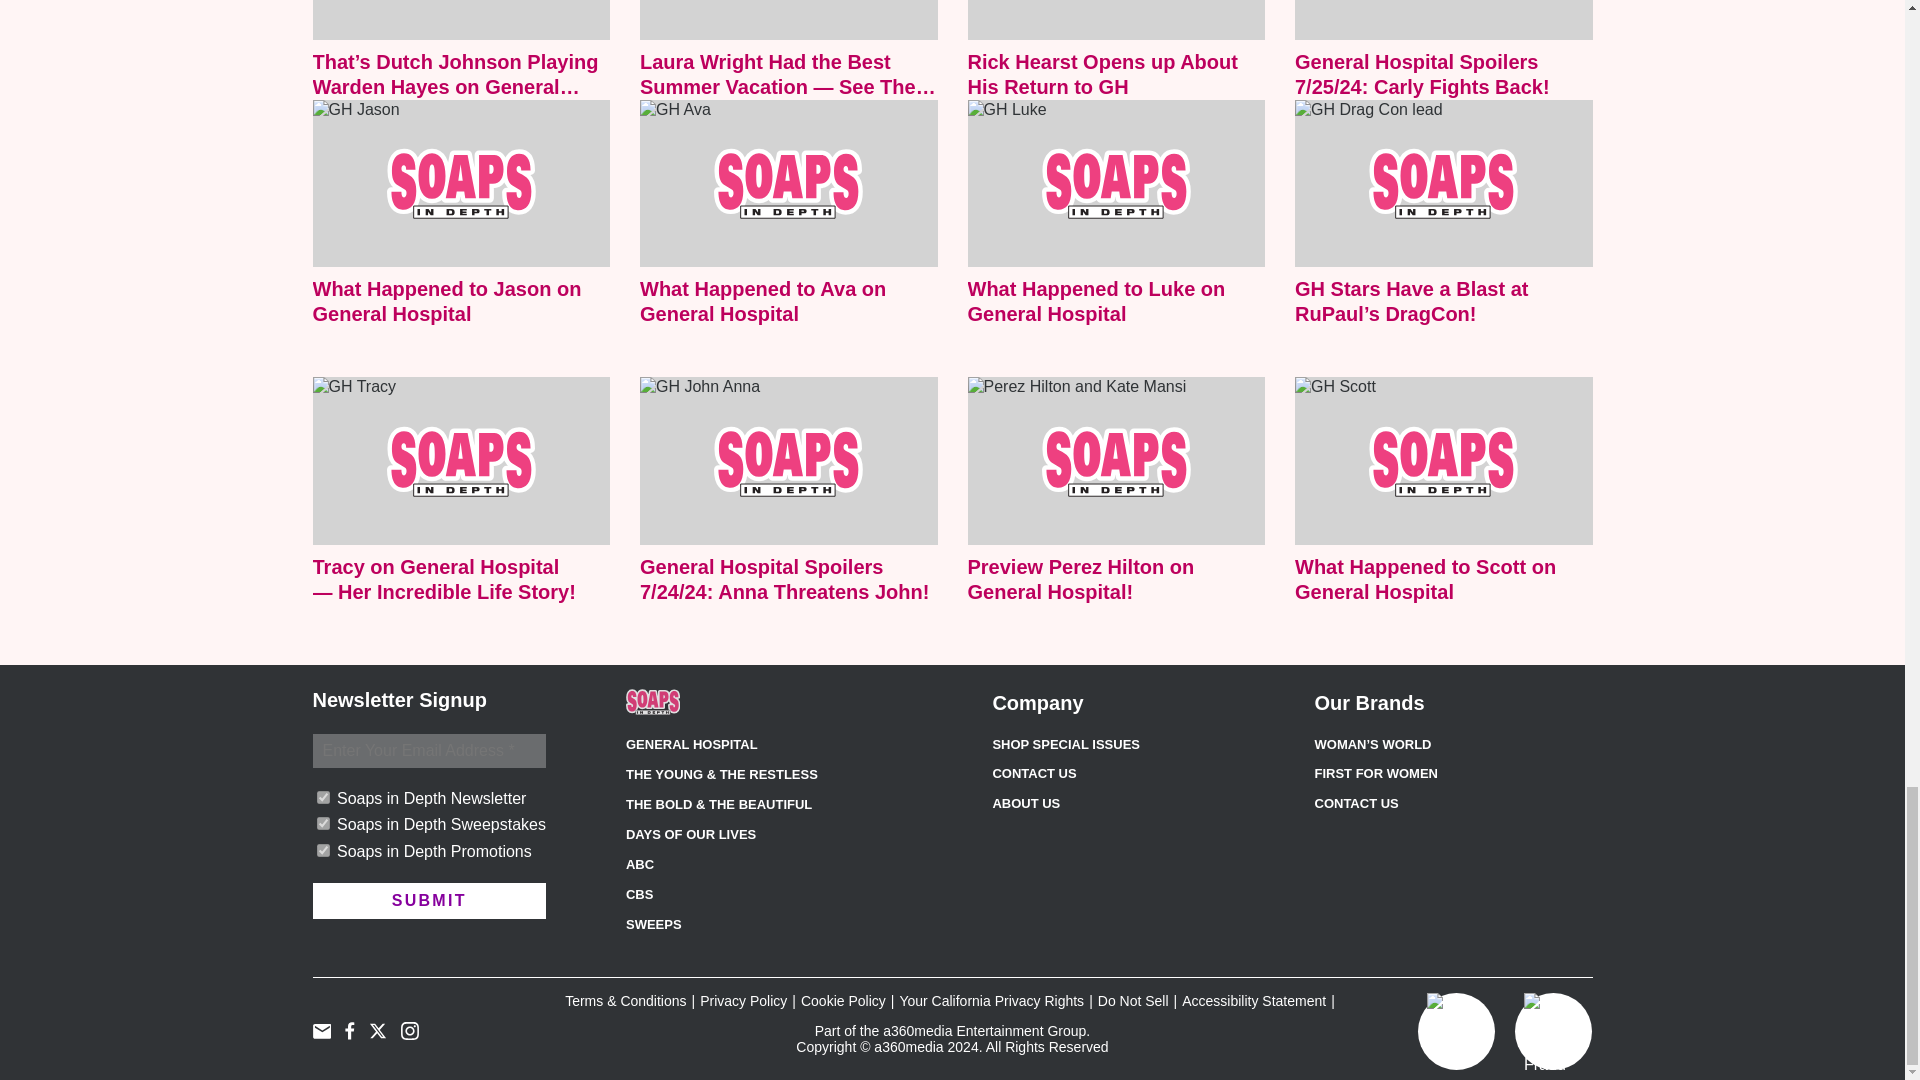  I want to click on 1, so click(322, 850).